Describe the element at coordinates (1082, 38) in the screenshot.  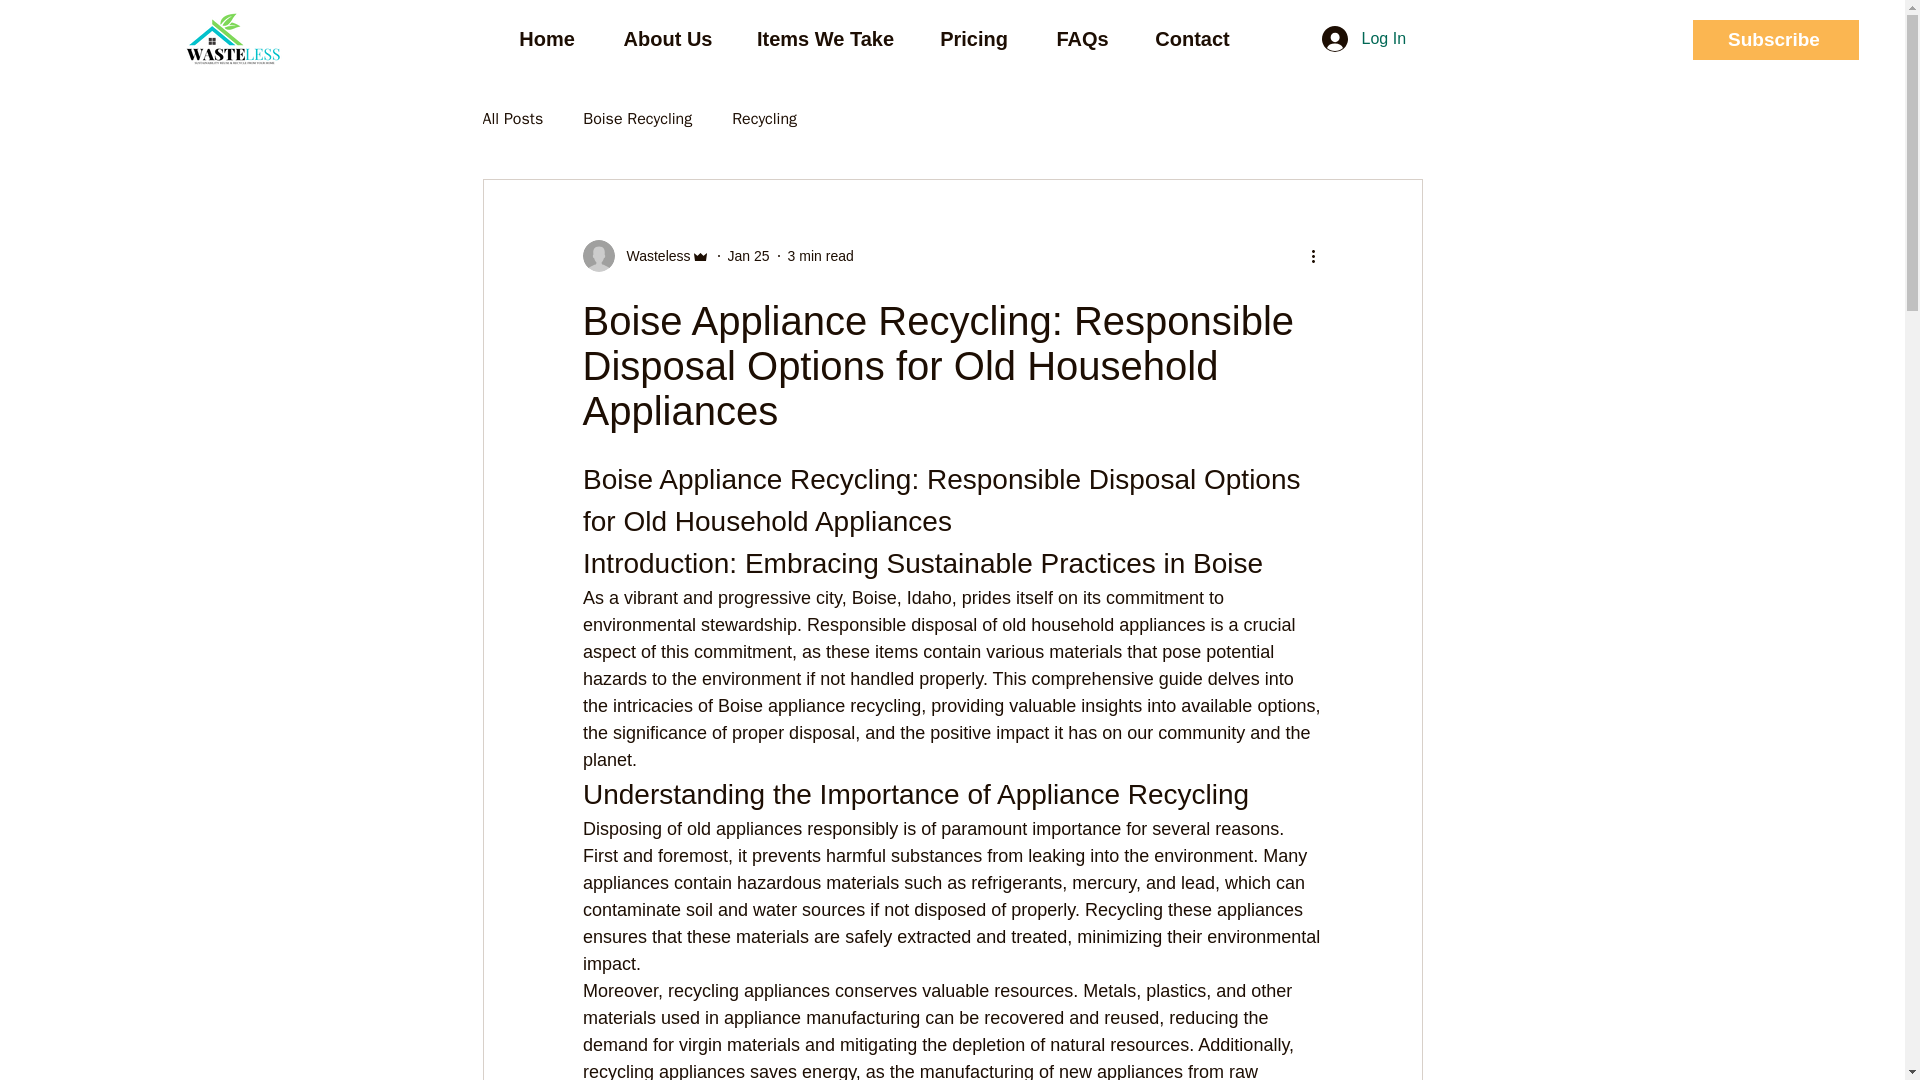
I see `FAQs` at that location.